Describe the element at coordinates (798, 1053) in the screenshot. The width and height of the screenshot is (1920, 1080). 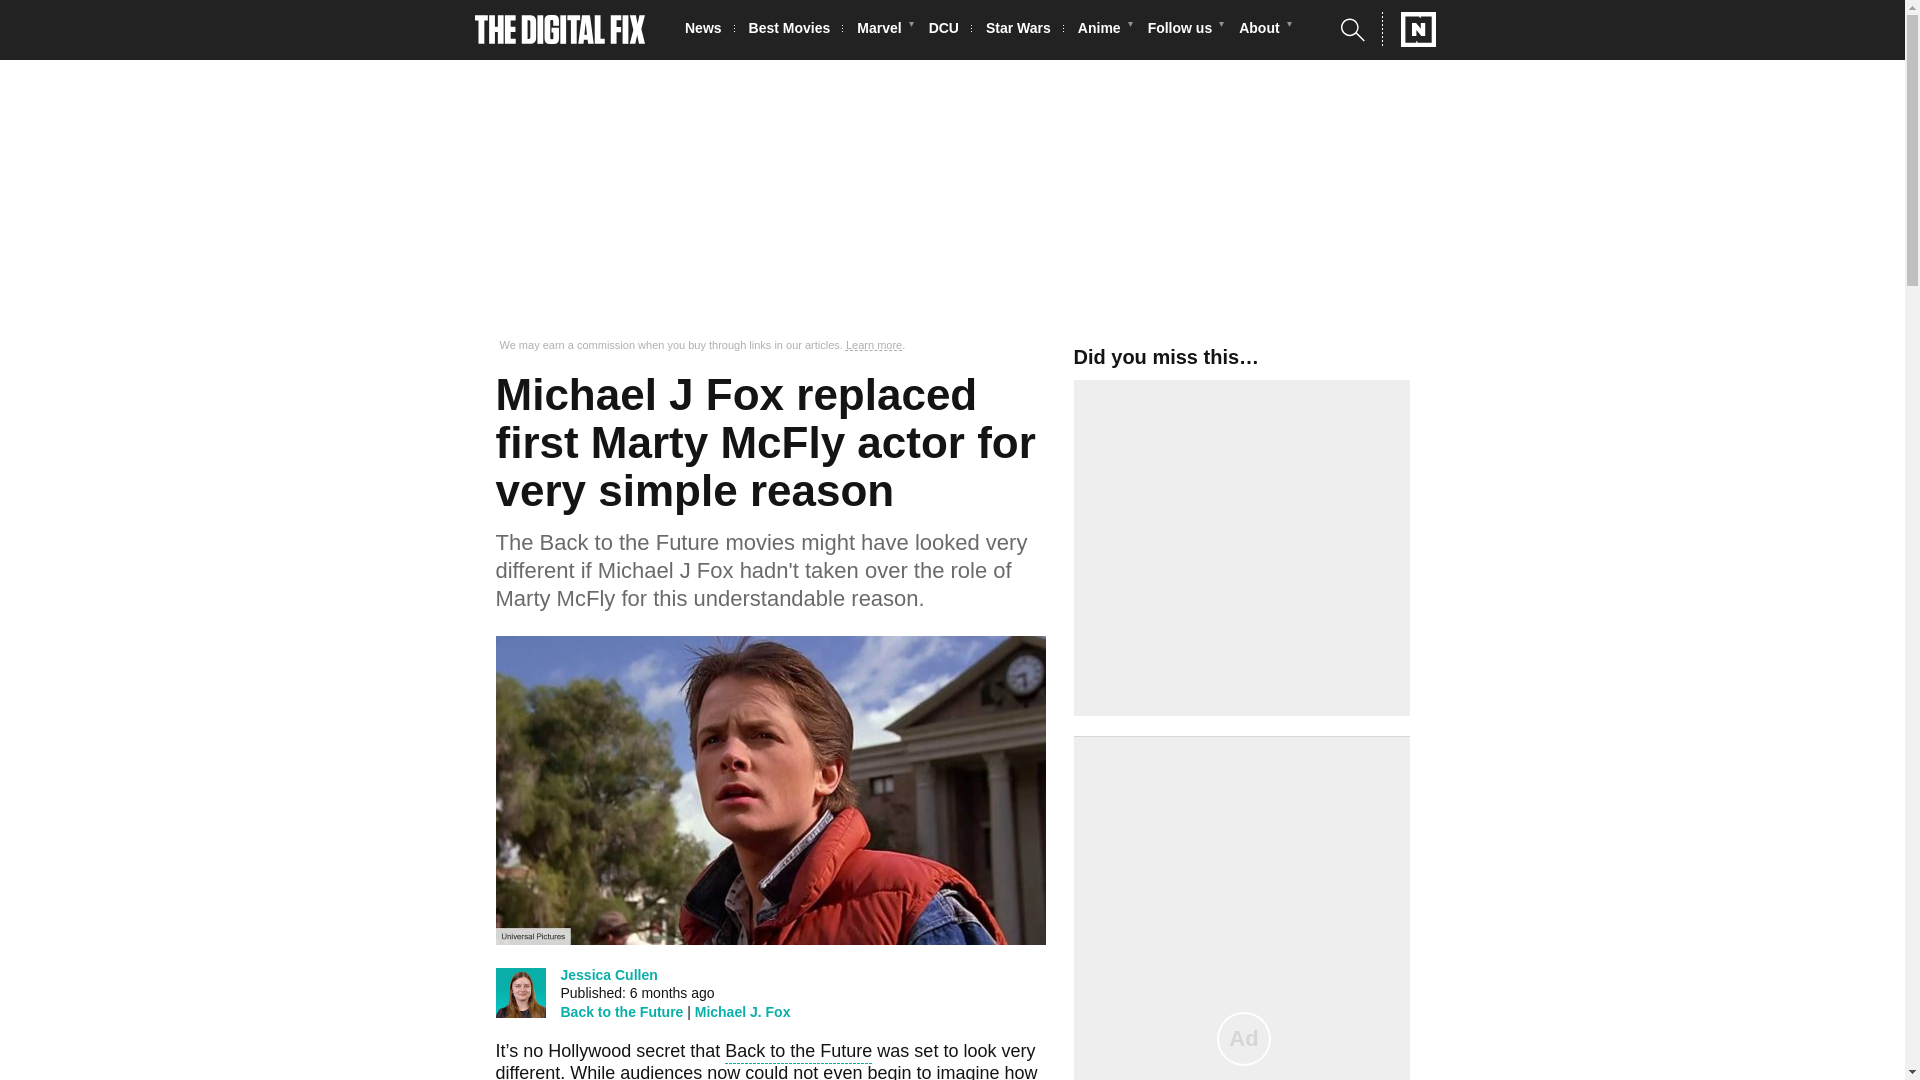
I see `Back to the Future` at that location.